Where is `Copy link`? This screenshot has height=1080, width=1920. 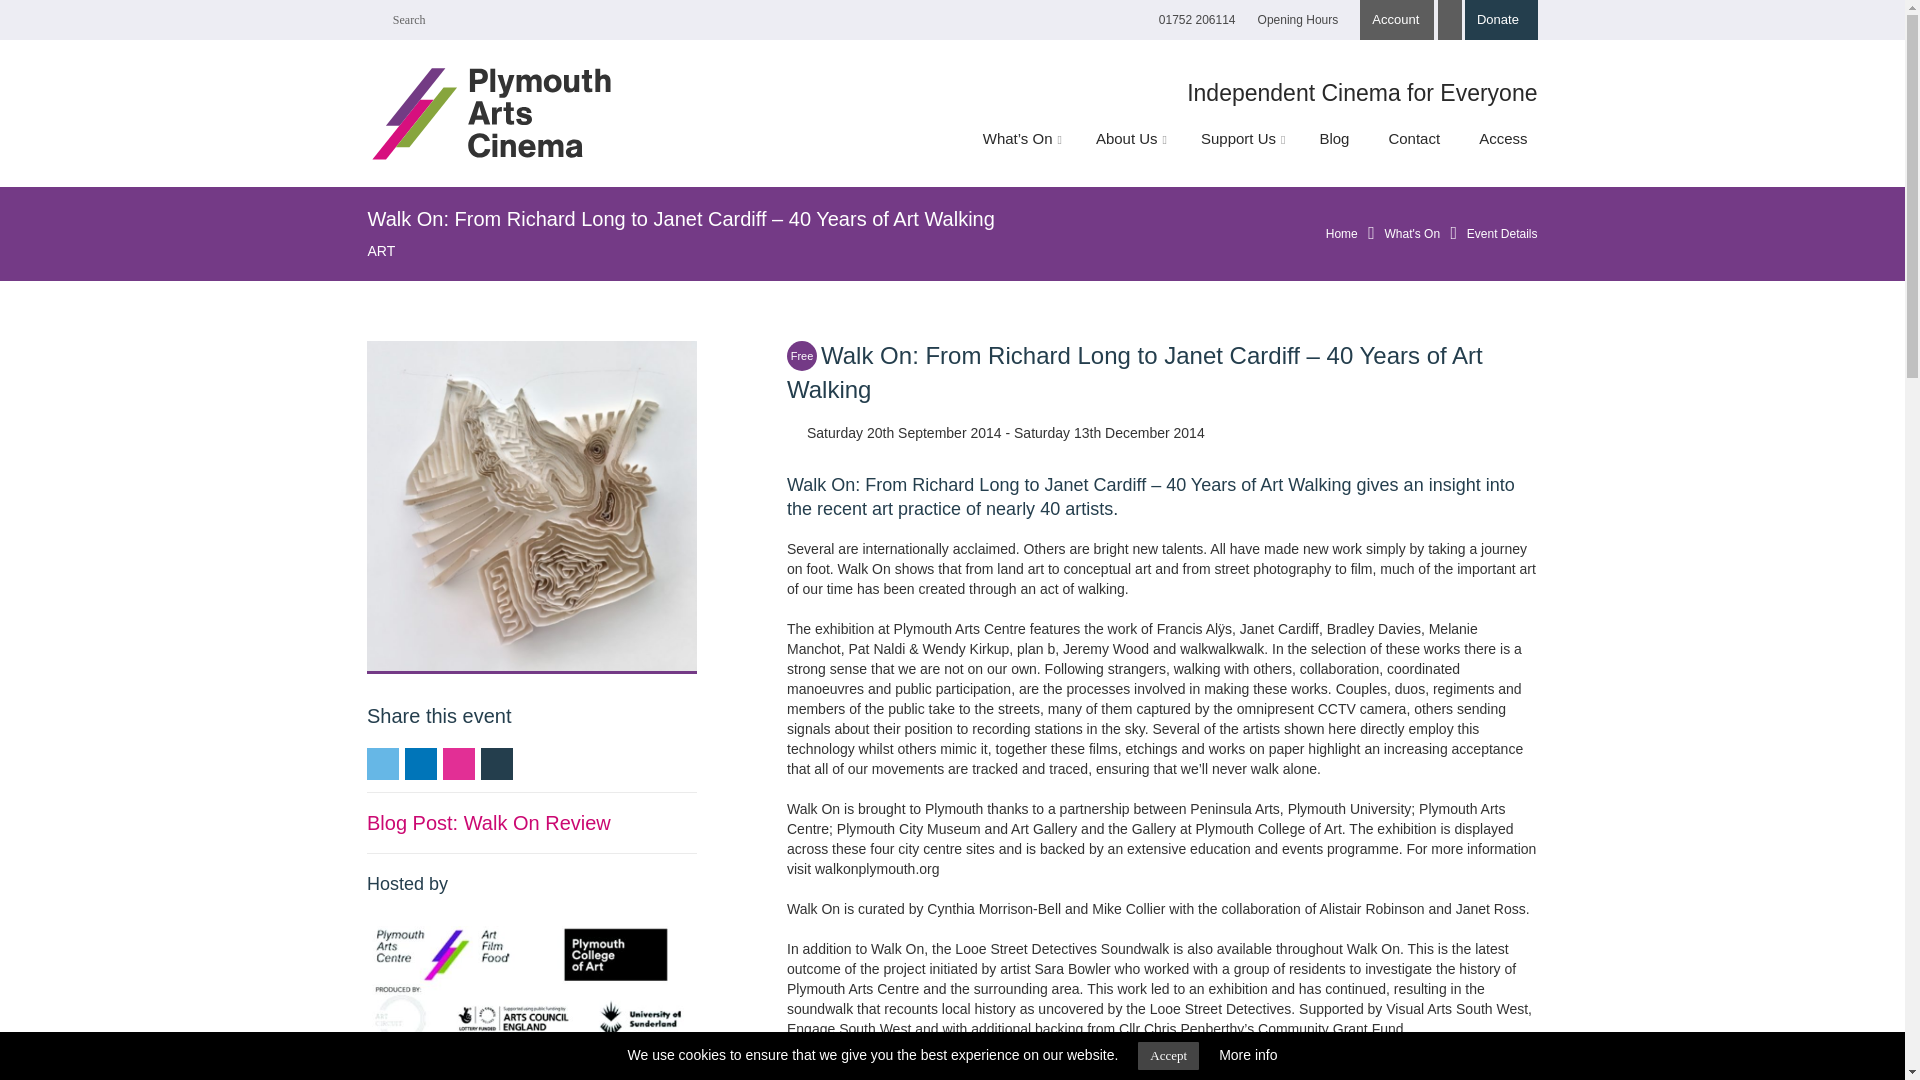 Copy link is located at coordinates (496, 764).